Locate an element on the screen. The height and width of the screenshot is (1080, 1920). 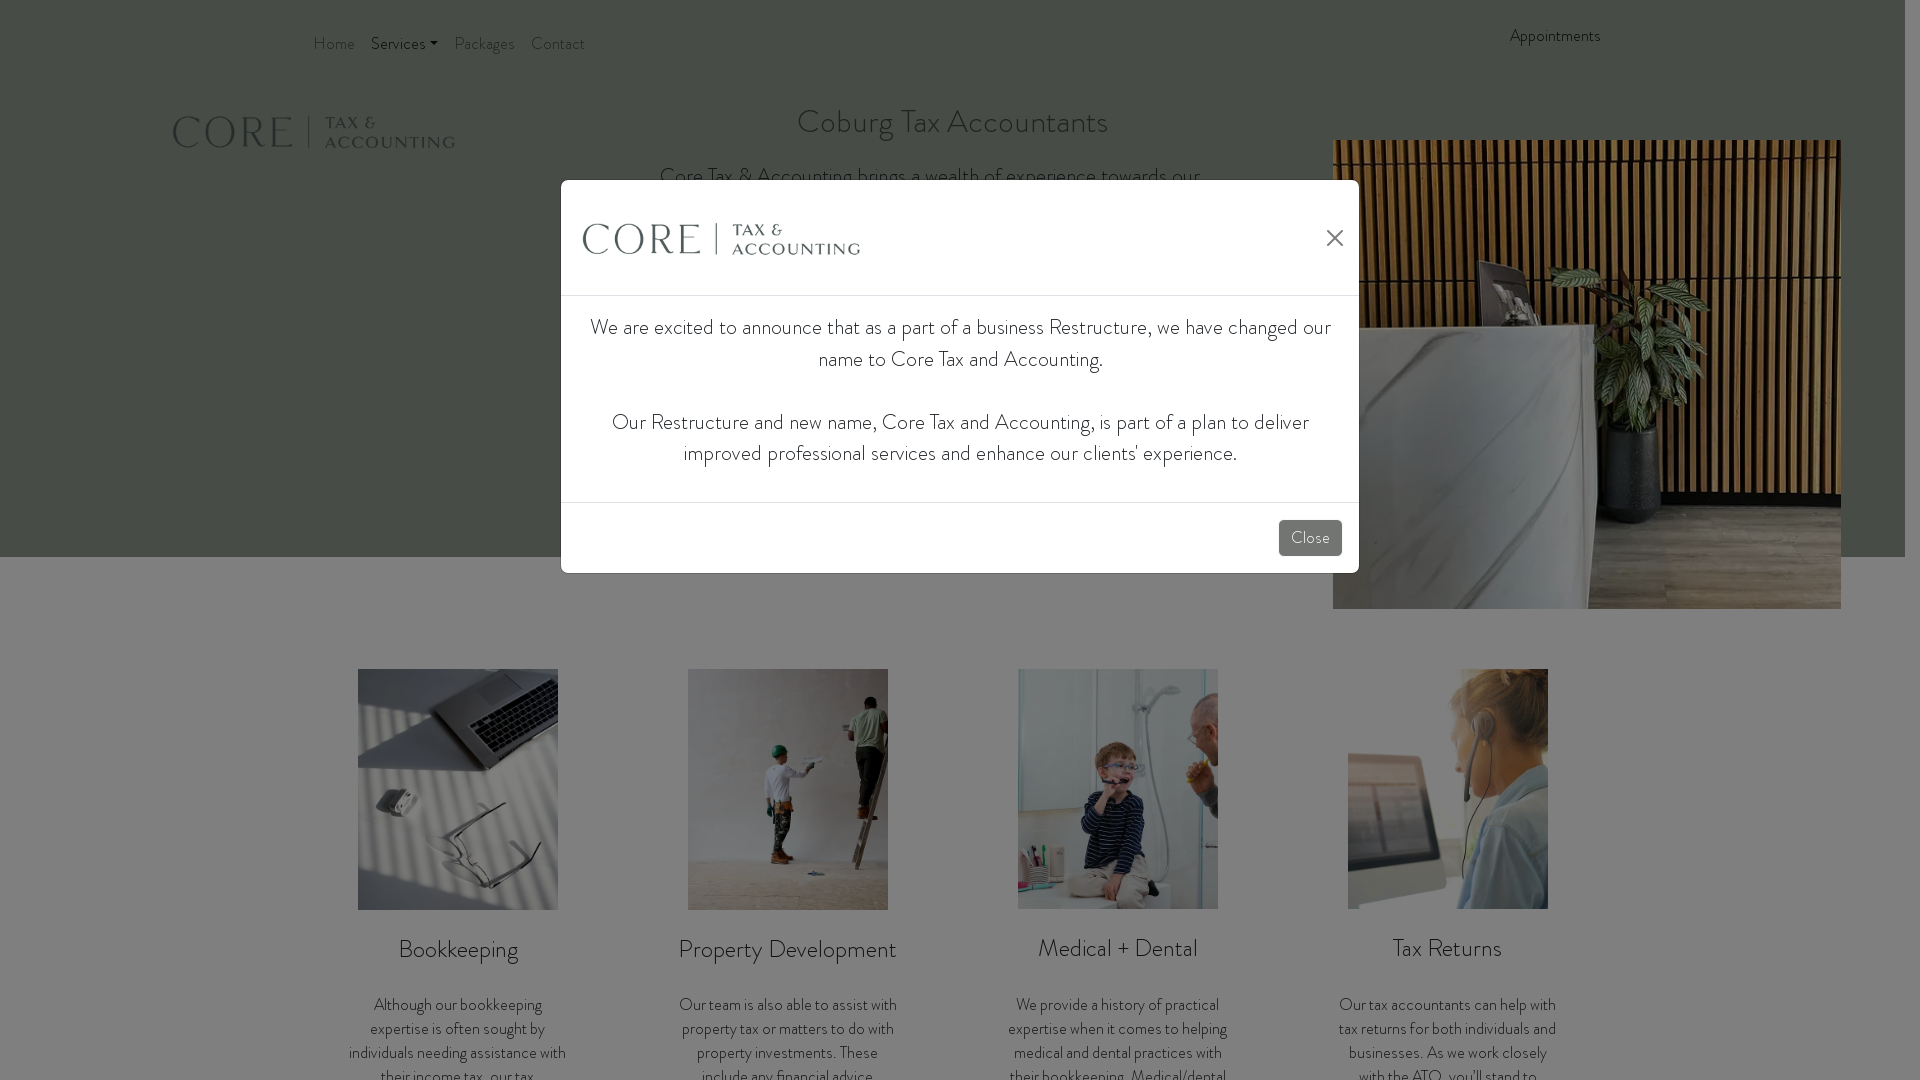
Packages is located at coordinates (484, 44).